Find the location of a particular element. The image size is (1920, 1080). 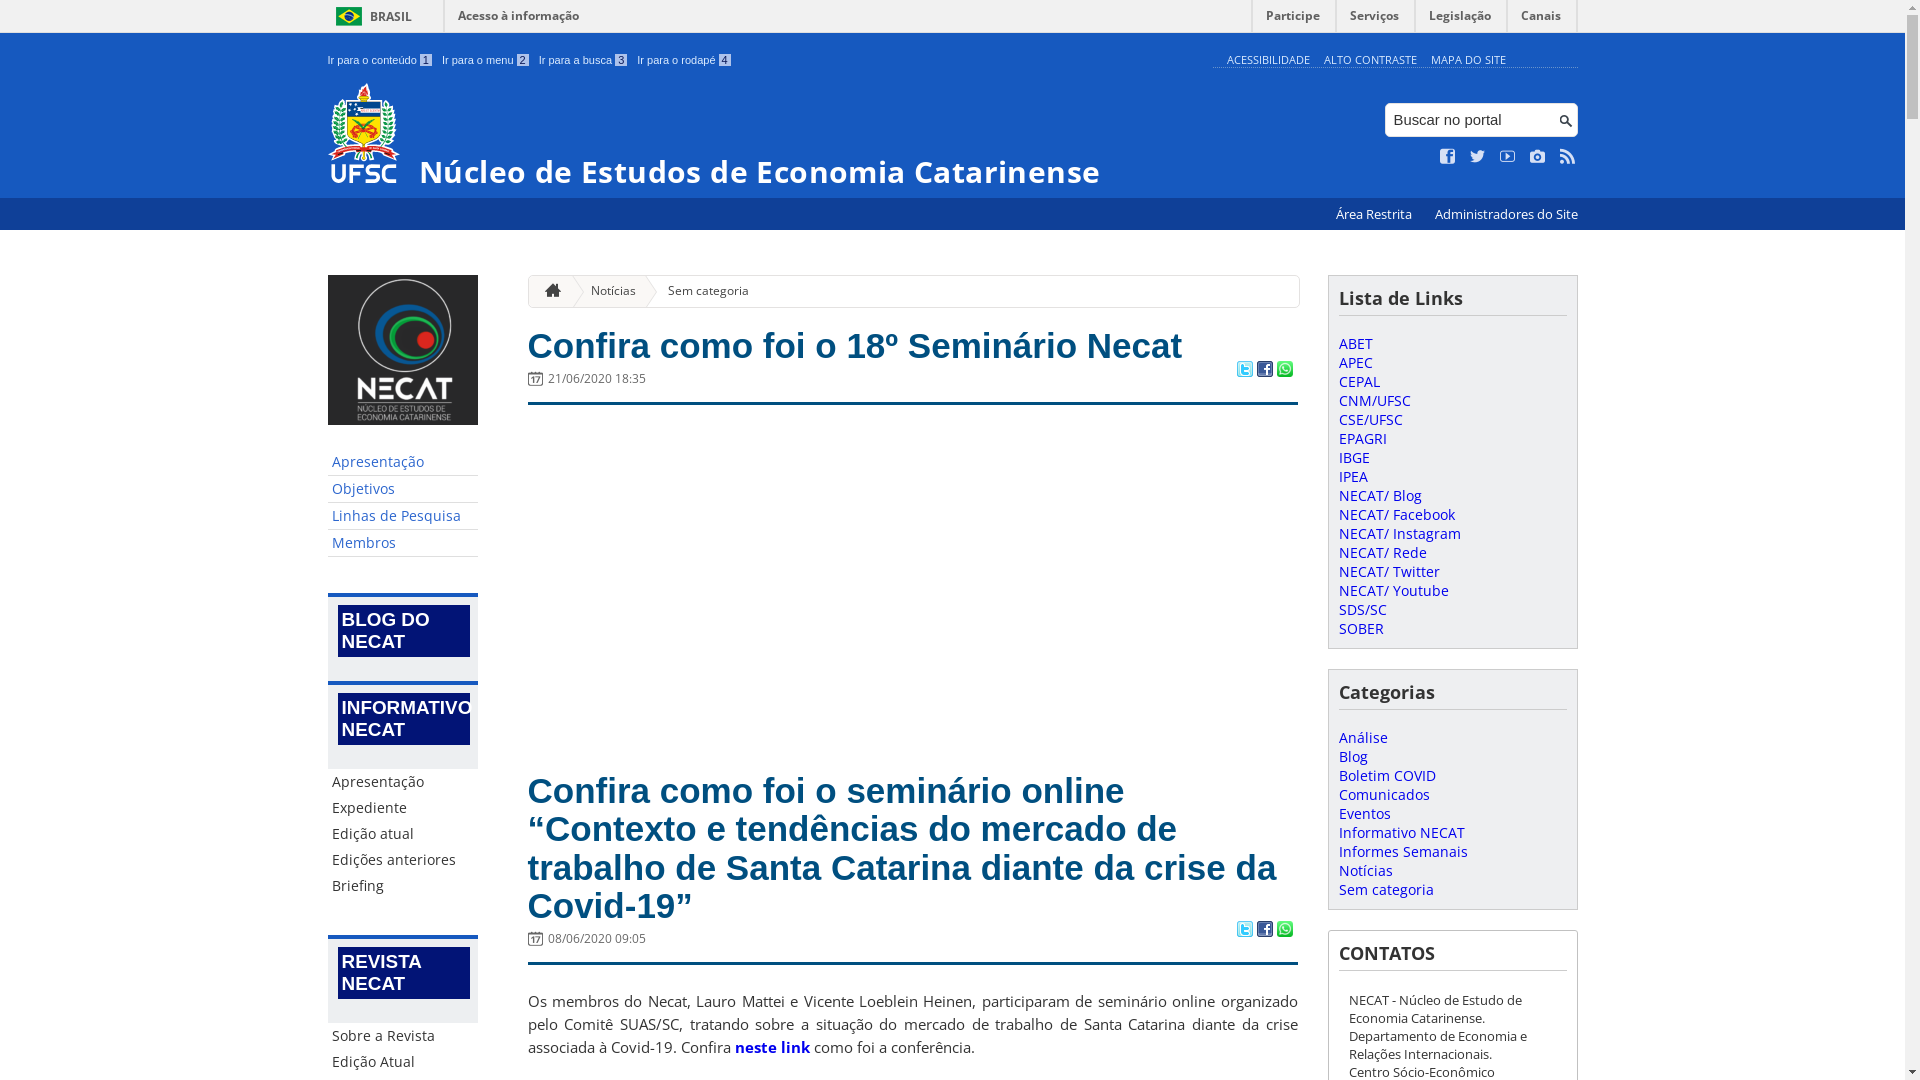

Ir para o menu 2 is located at coordinates (486, 60).